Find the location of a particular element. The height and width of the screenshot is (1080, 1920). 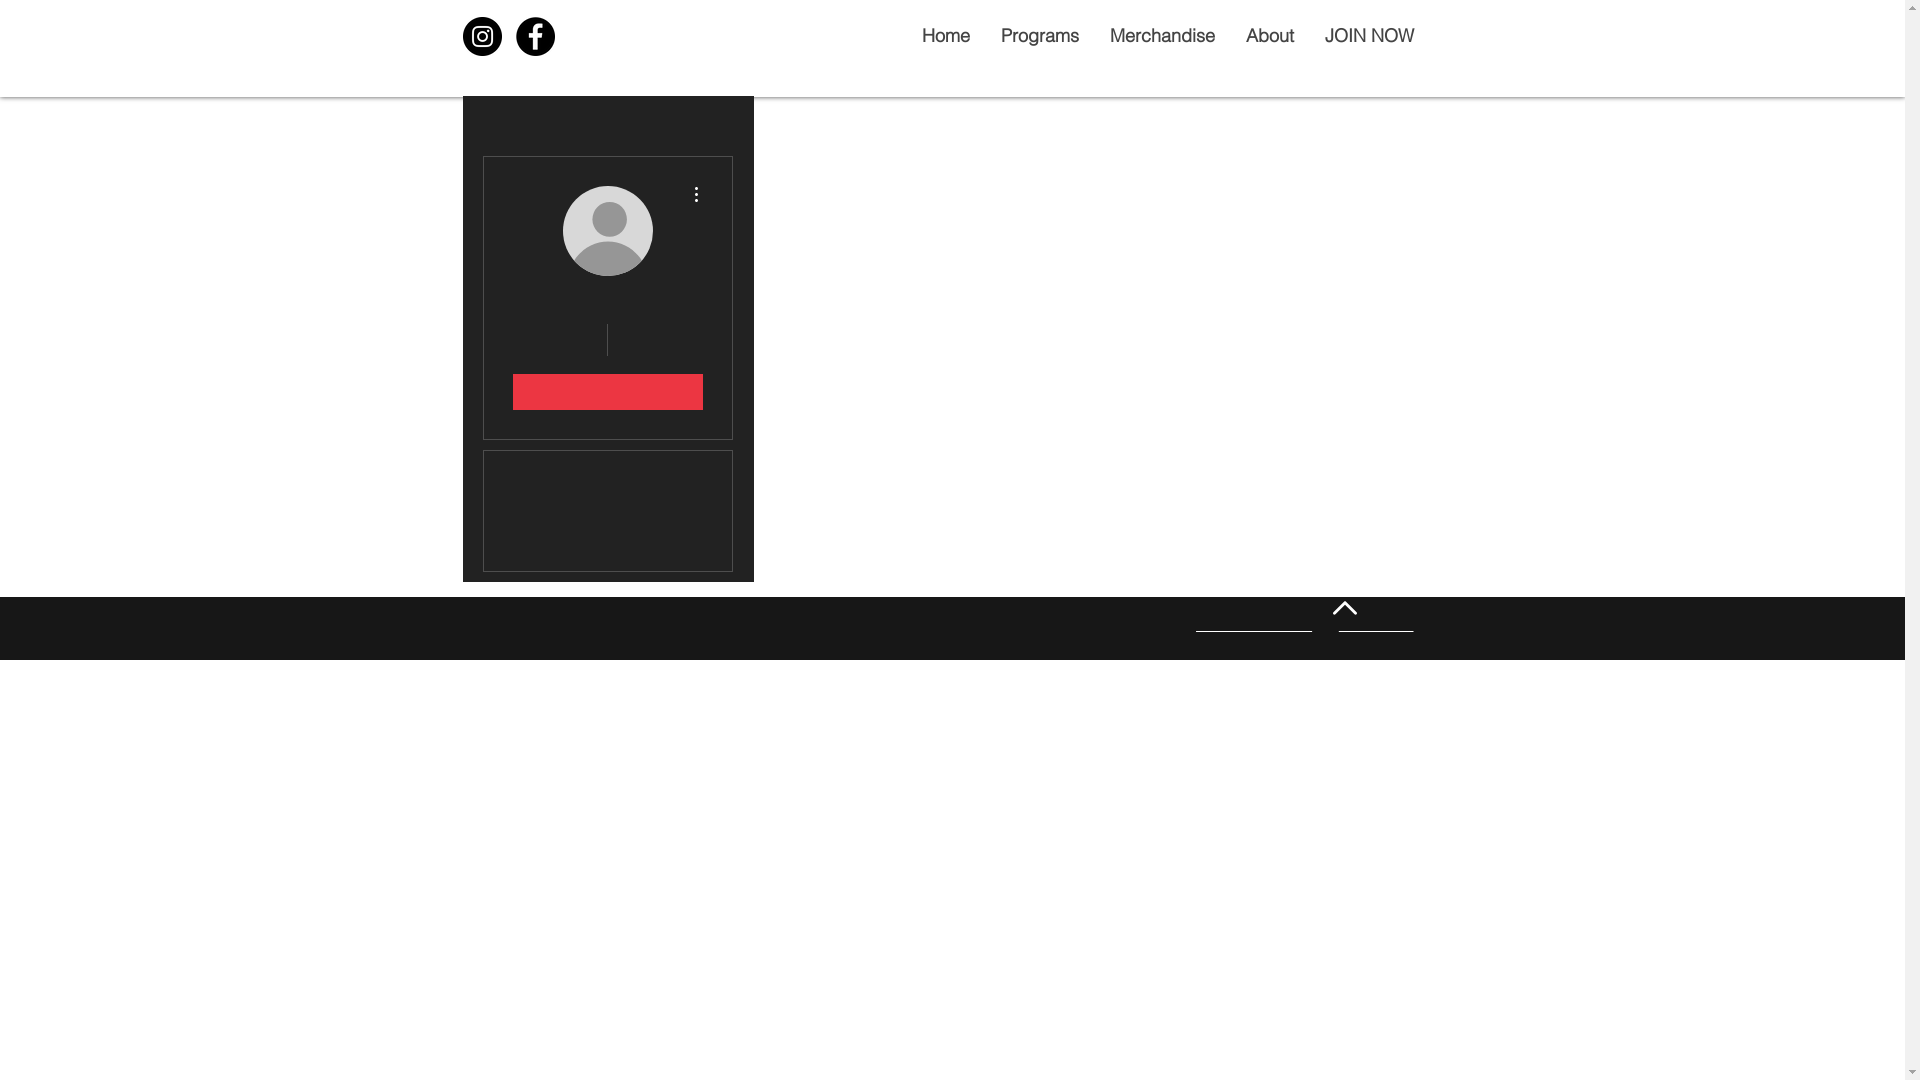

About is located at coordinates (1270, 36).